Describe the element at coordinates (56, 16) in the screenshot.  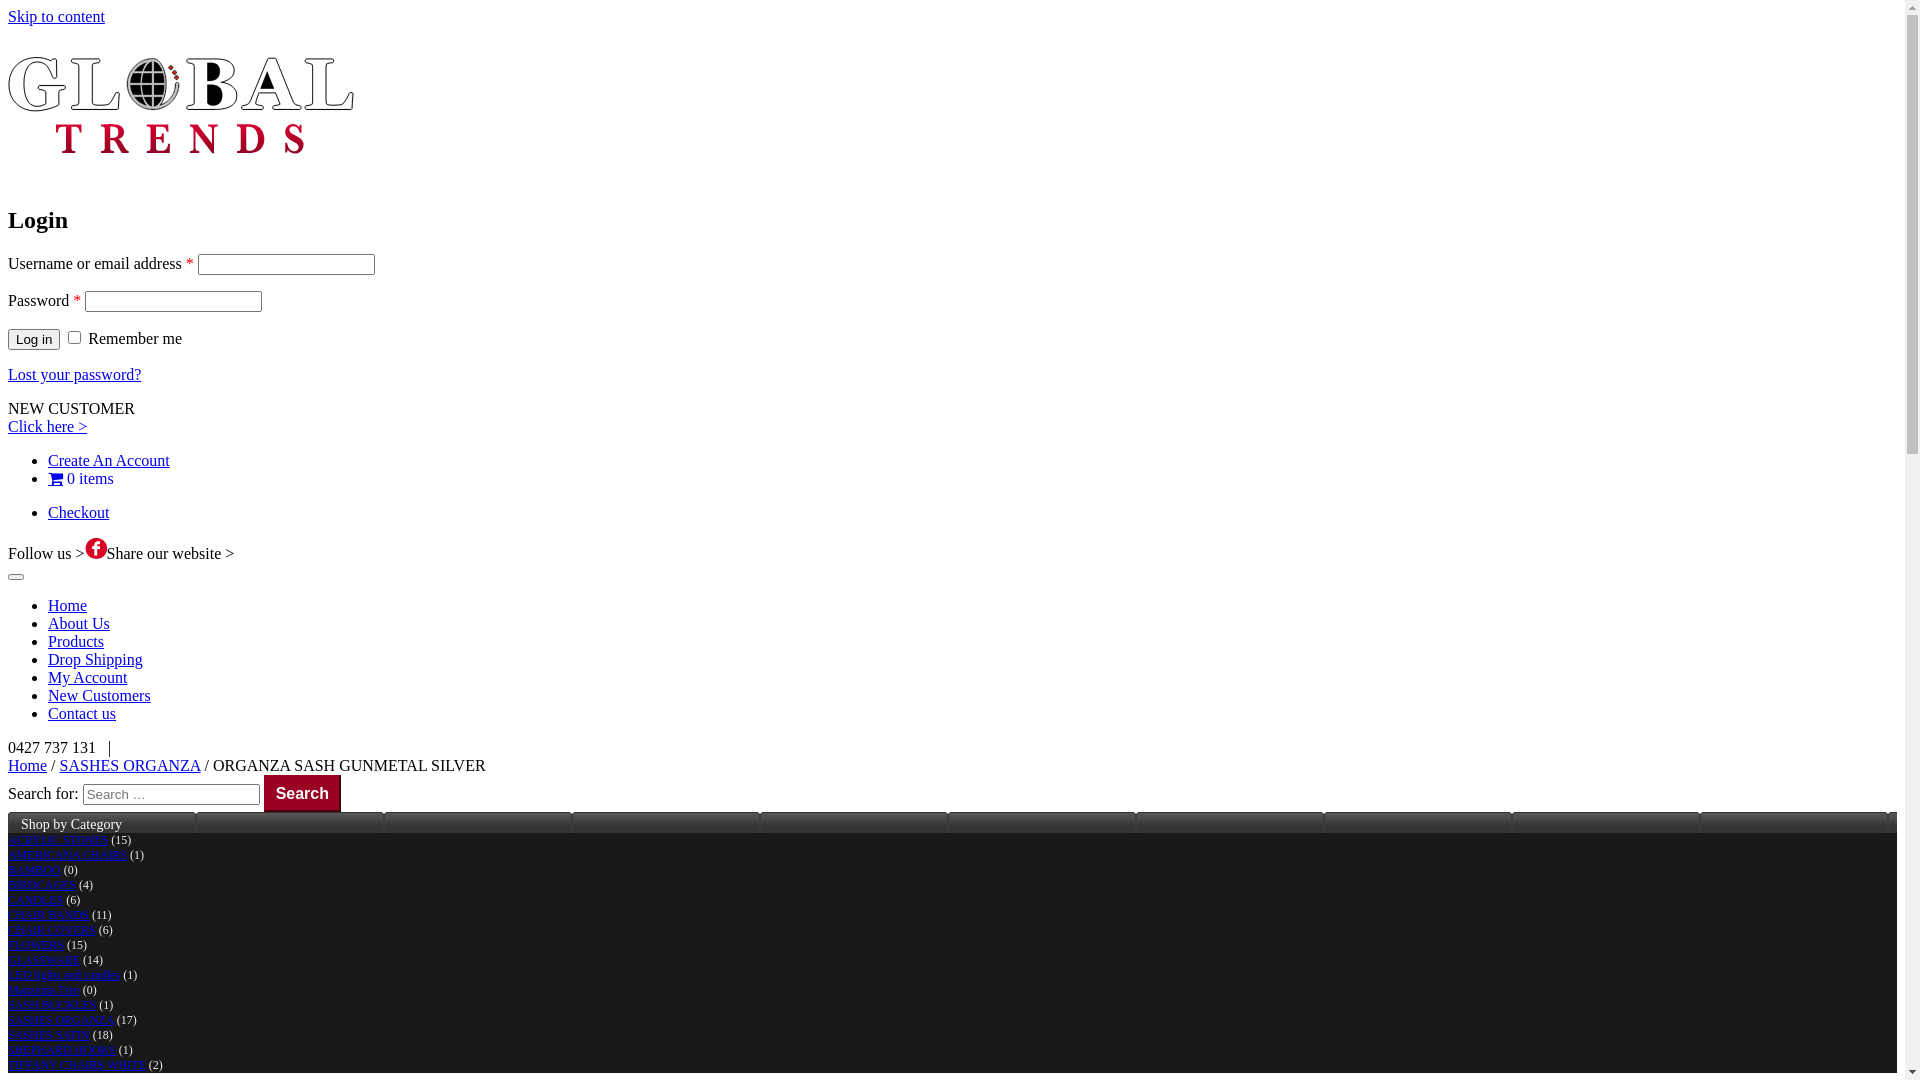
I see `Skip to content` at that location.